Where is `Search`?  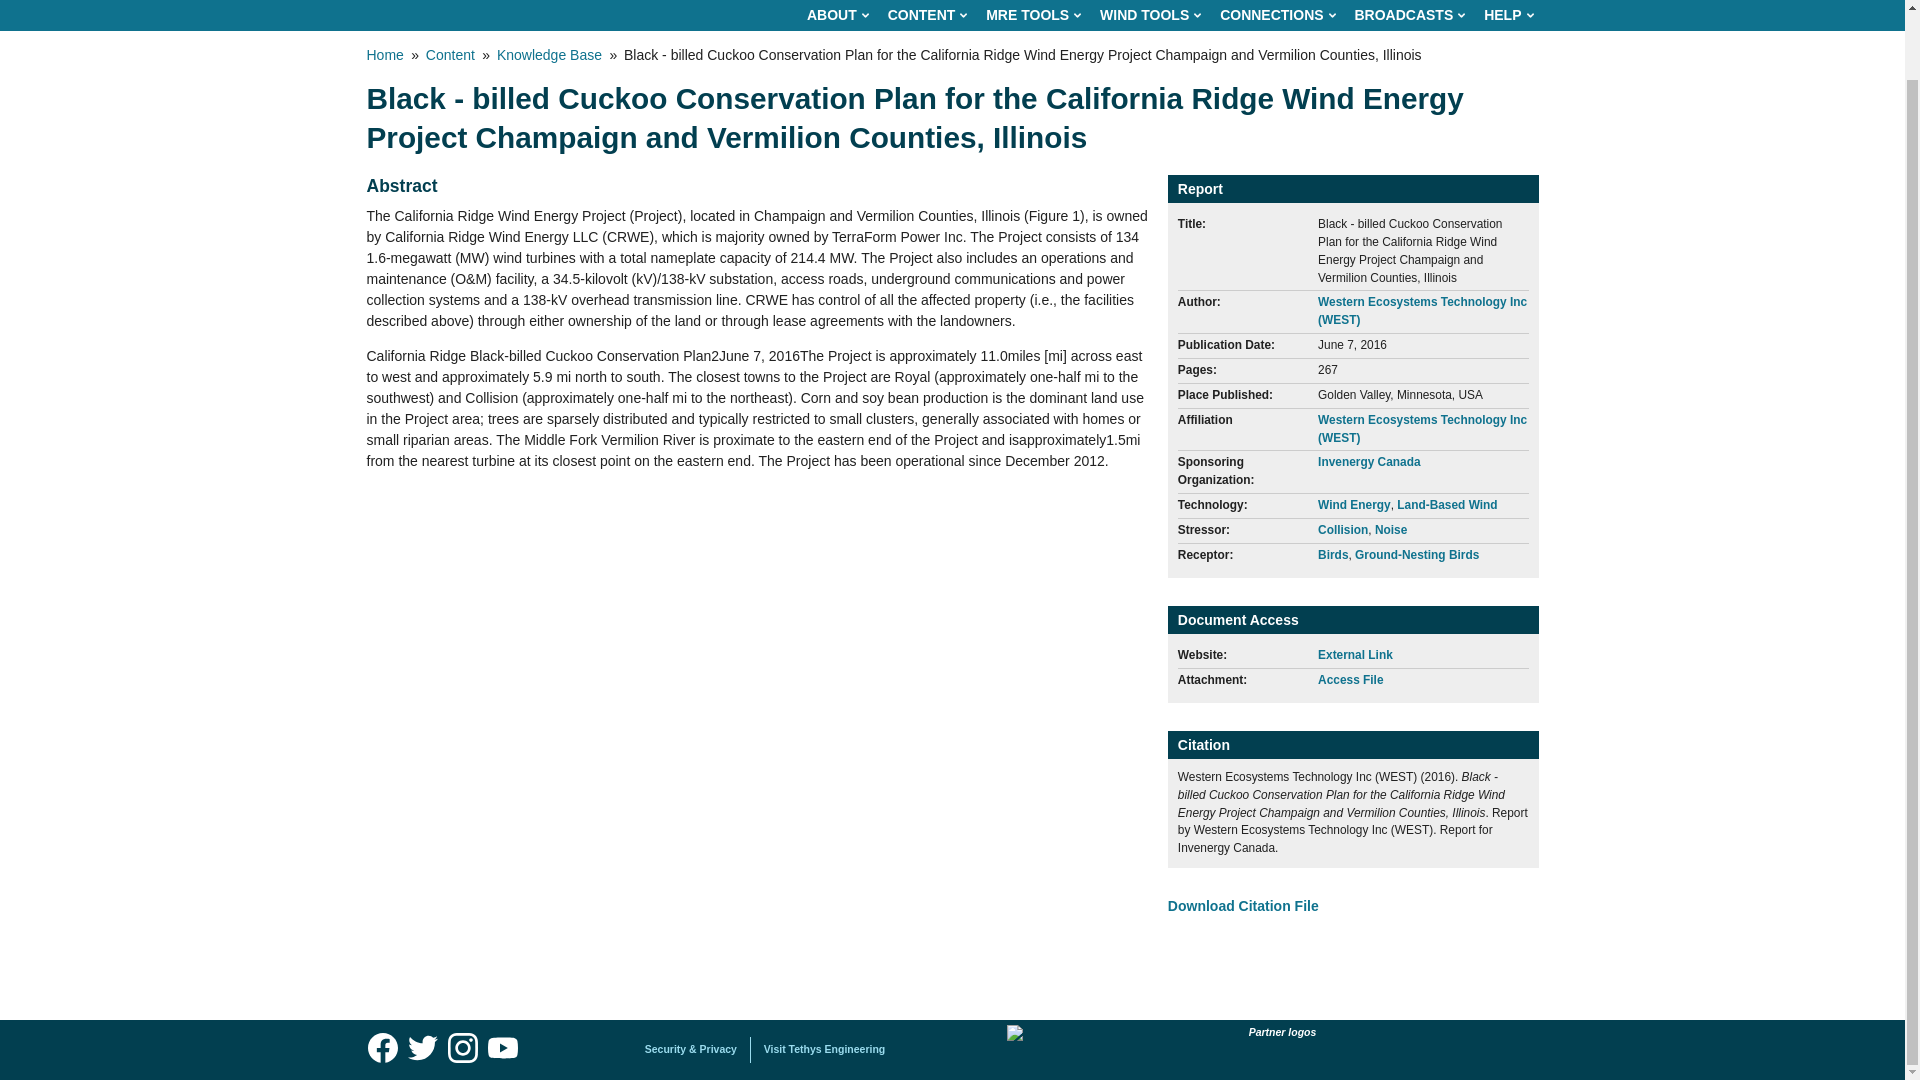
Search is located at coordinates (1514, 13).